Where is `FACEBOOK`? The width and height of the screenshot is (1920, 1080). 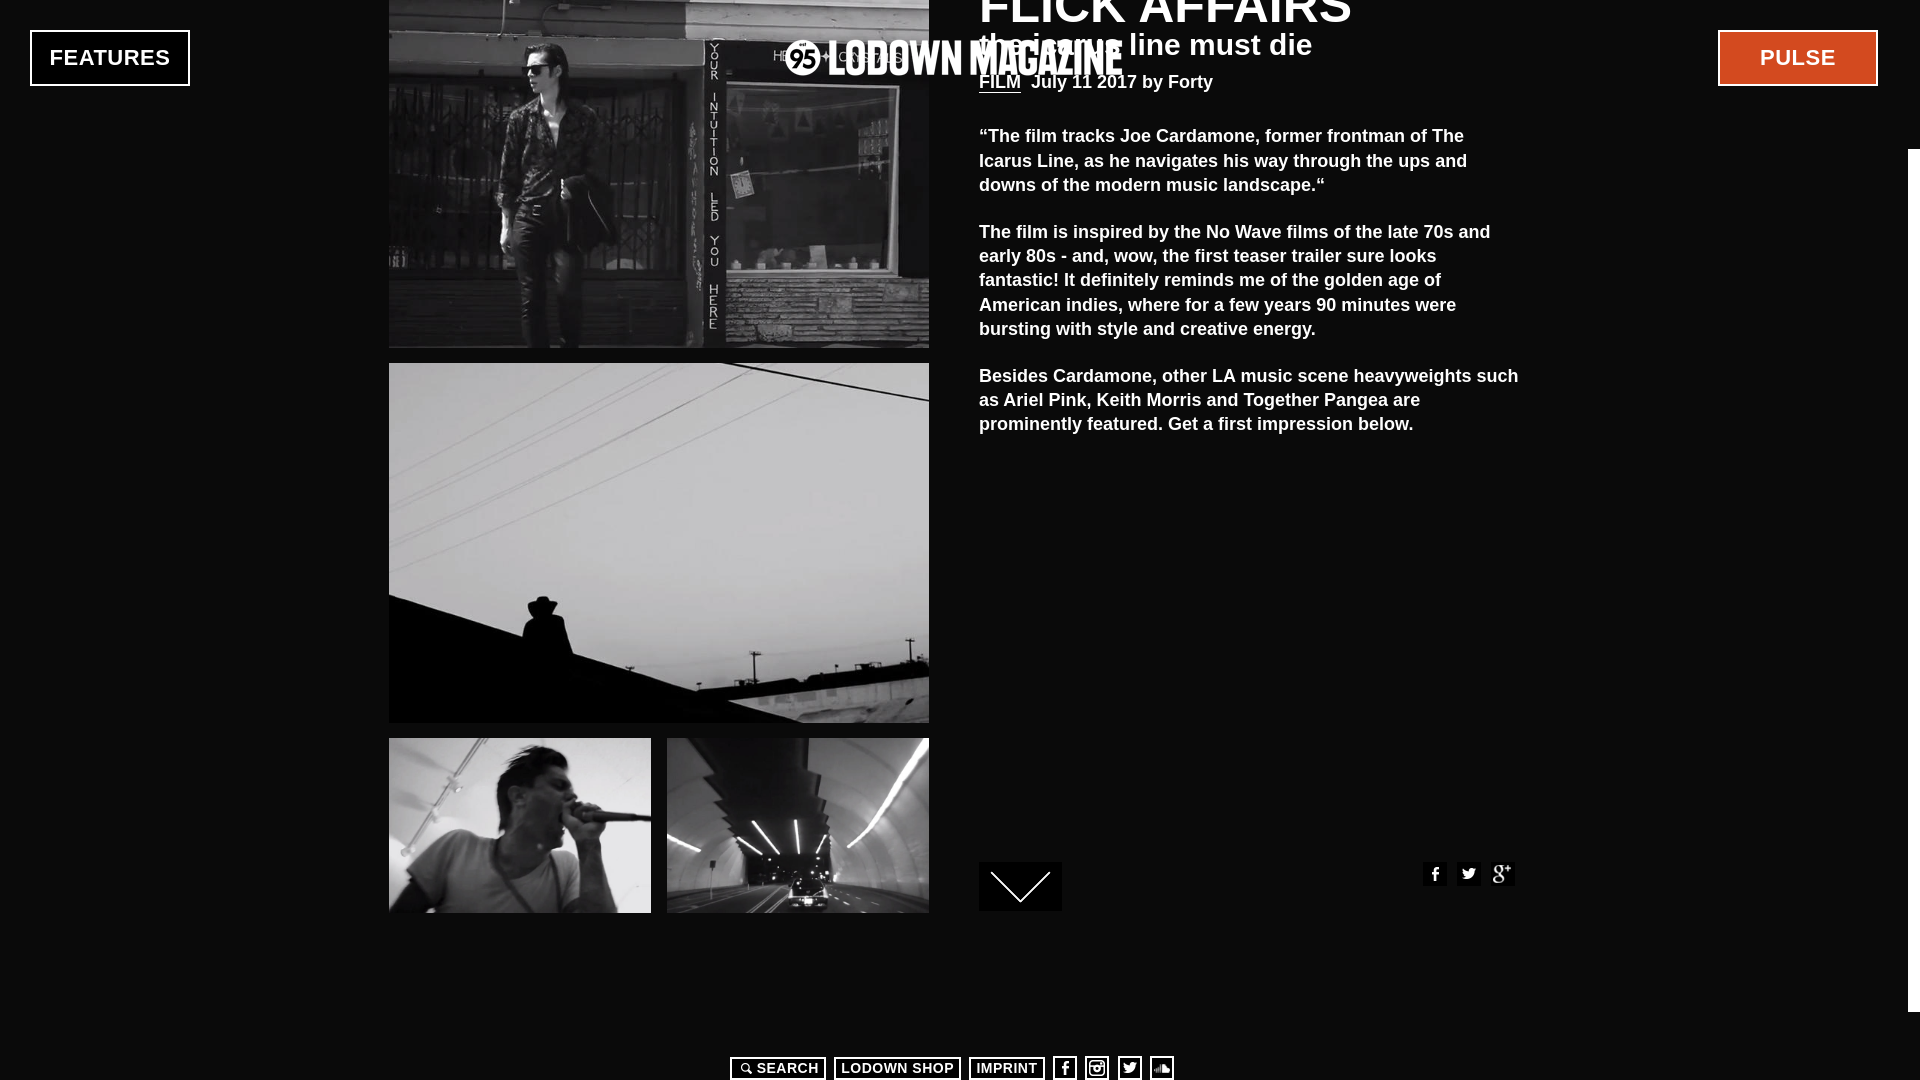
FACEBOOK is located at coordinates (1434, 873).